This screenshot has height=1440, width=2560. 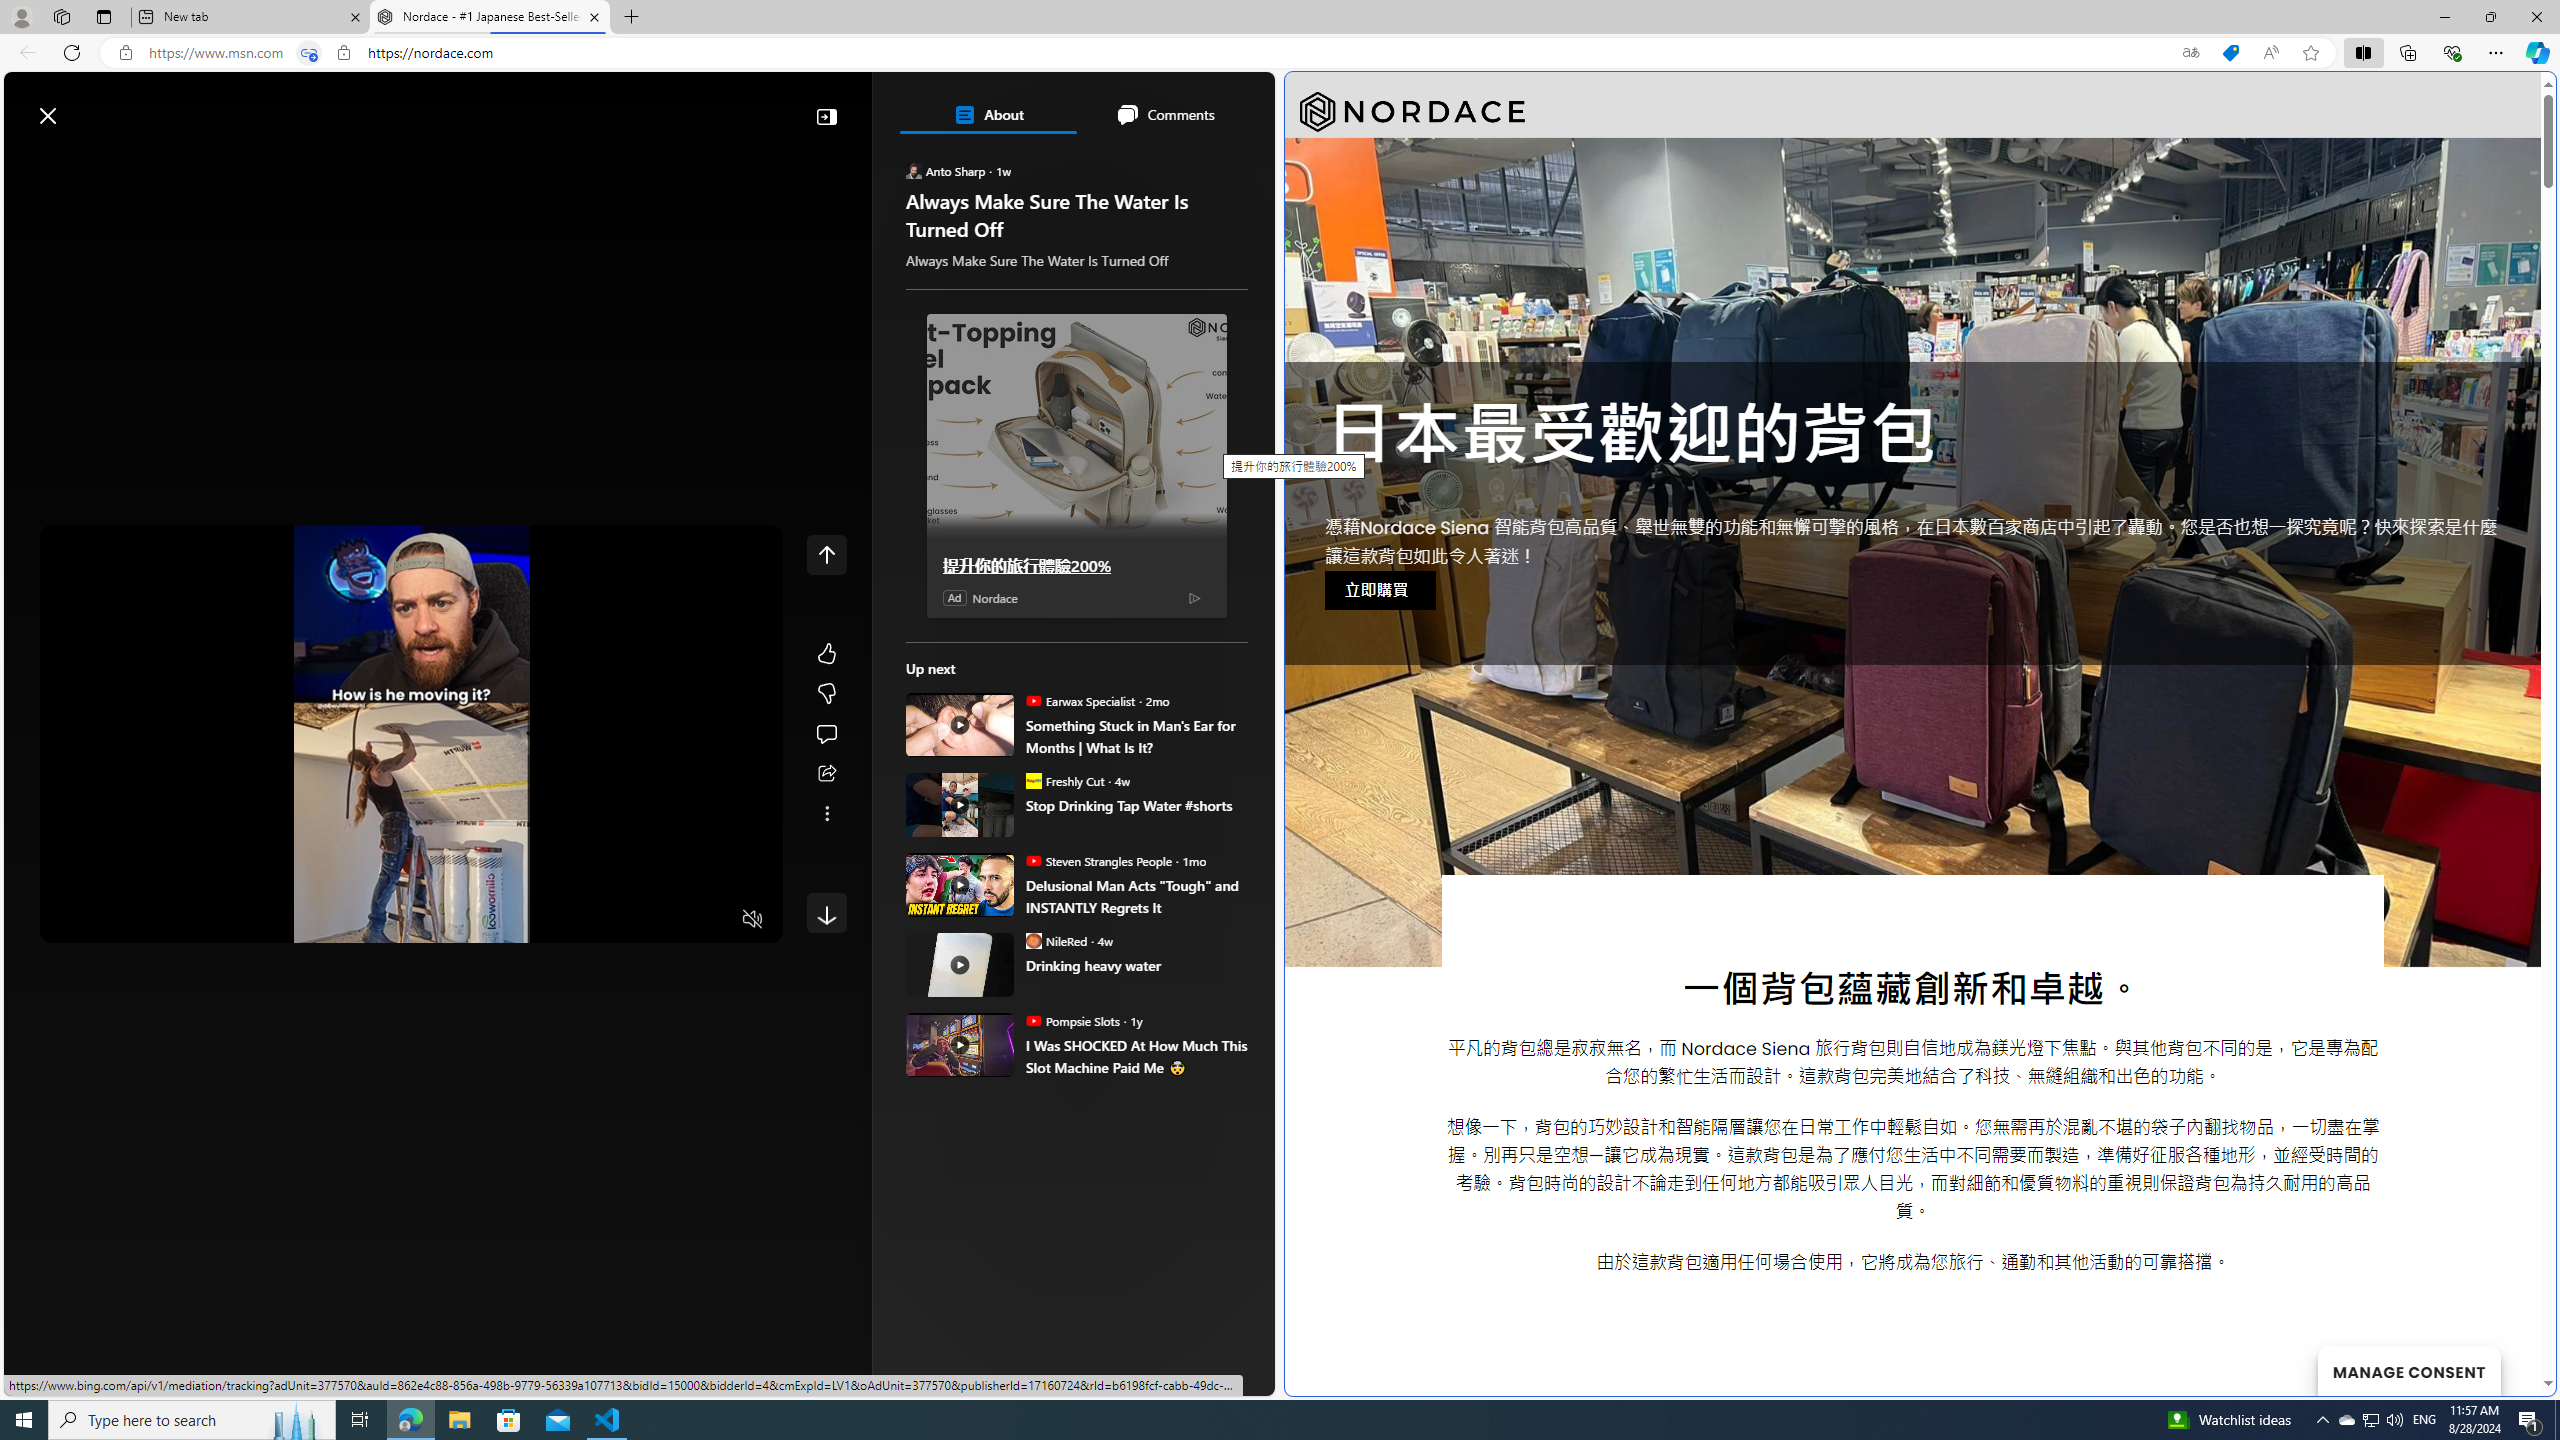 What do you see at coordinates (70, 920) in the screenshot?
I see `Pause` at bounding box center [70, 920].